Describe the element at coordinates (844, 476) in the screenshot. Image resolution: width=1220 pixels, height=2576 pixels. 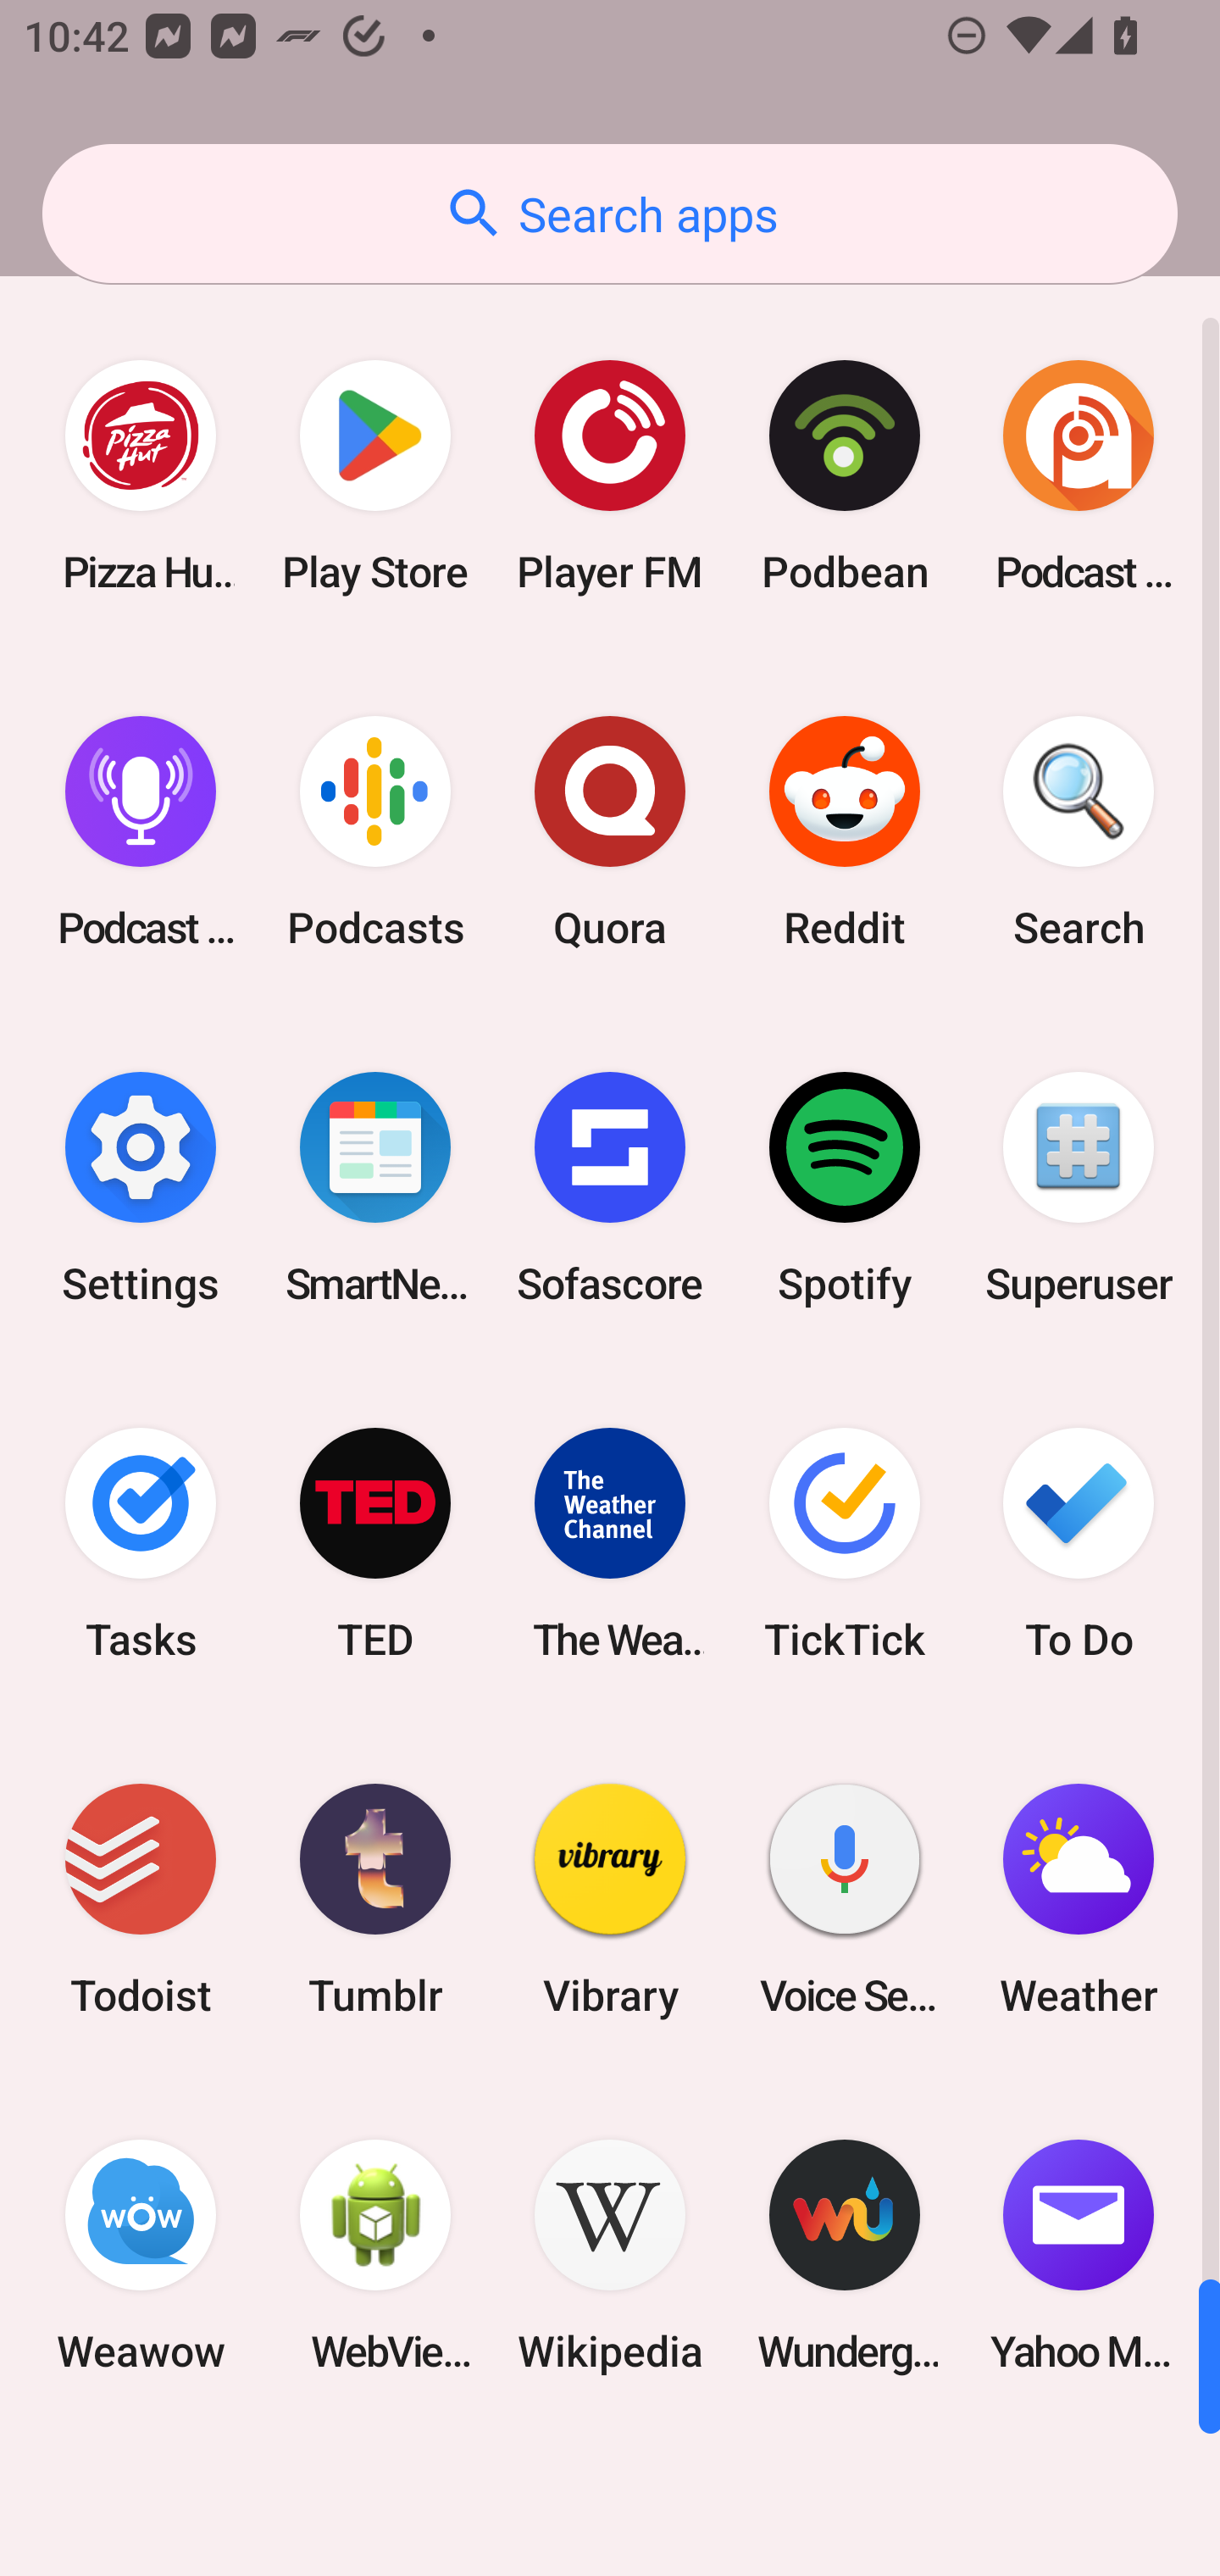
I see `Podbean` at that location.